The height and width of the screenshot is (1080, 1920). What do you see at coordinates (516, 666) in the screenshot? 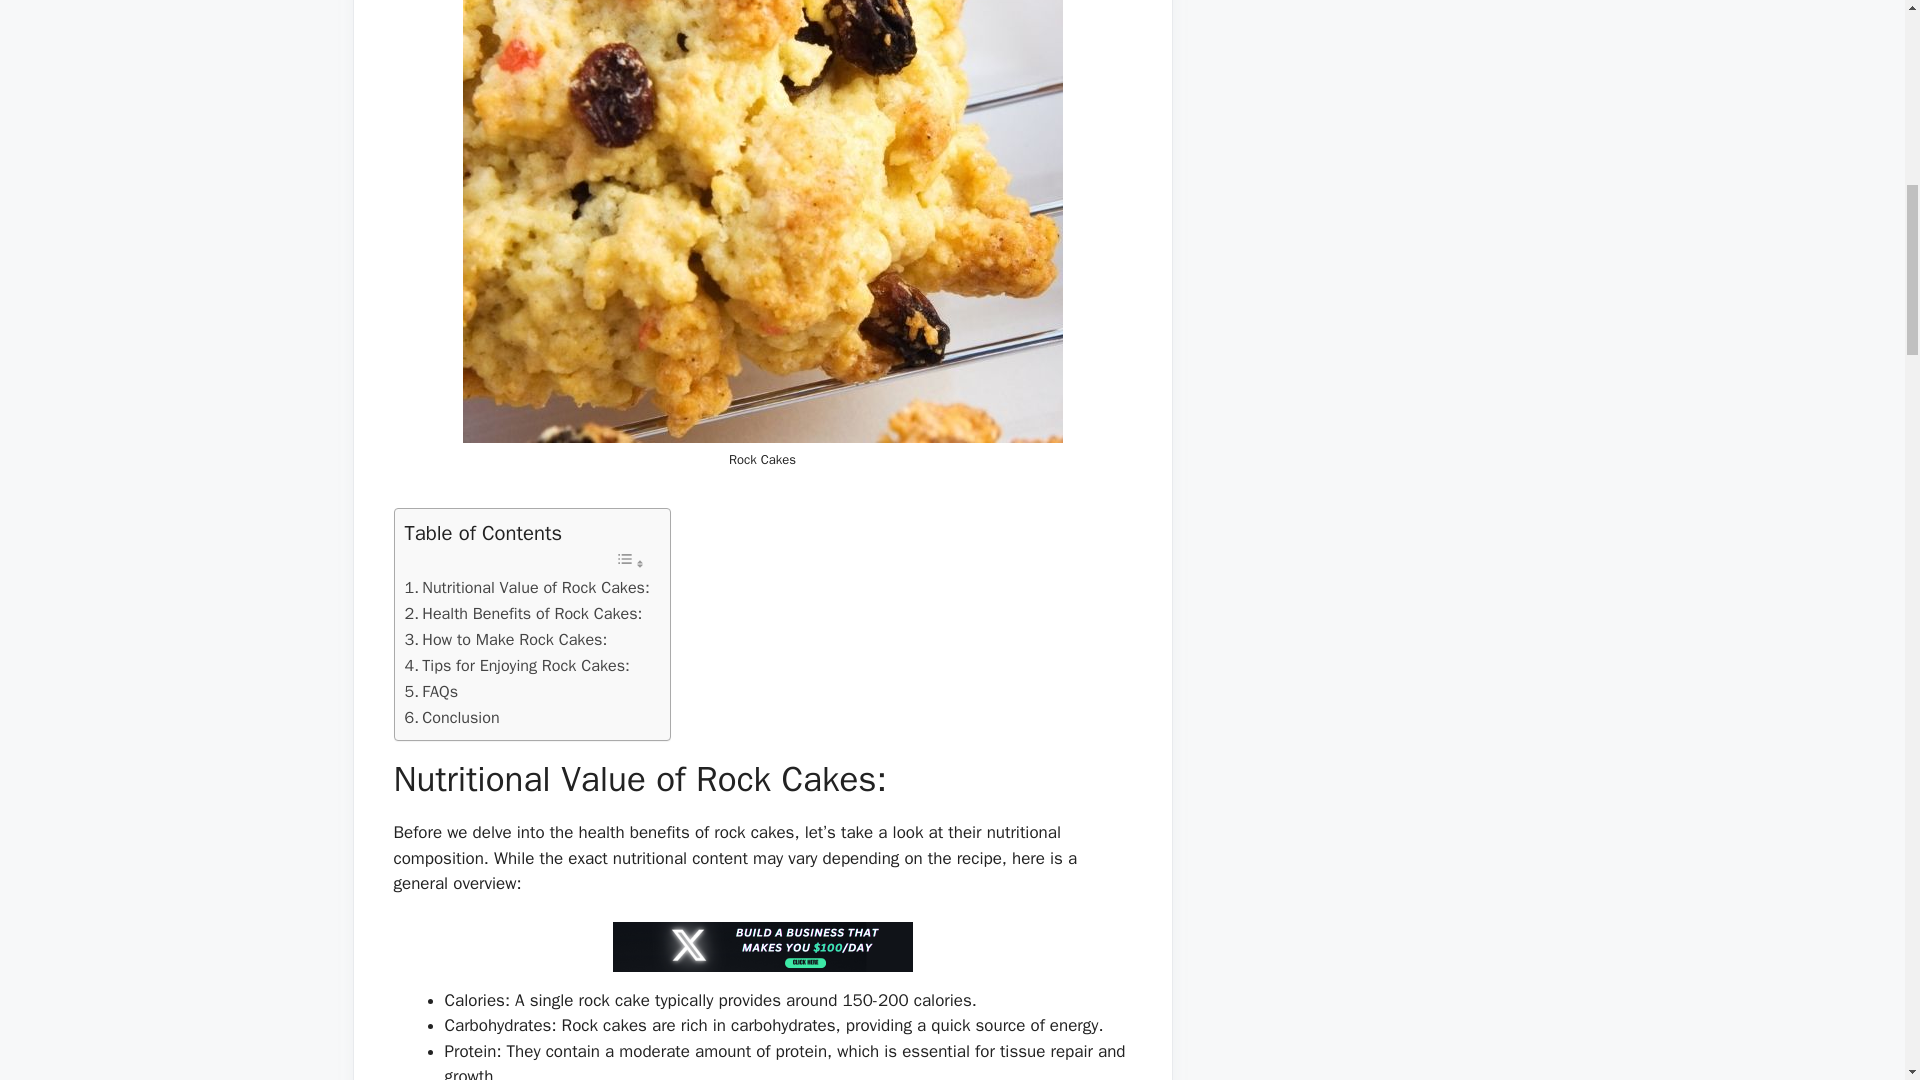
I see `Tips for Enjoying Rock Cakes:` at bounding box center [516, 666].